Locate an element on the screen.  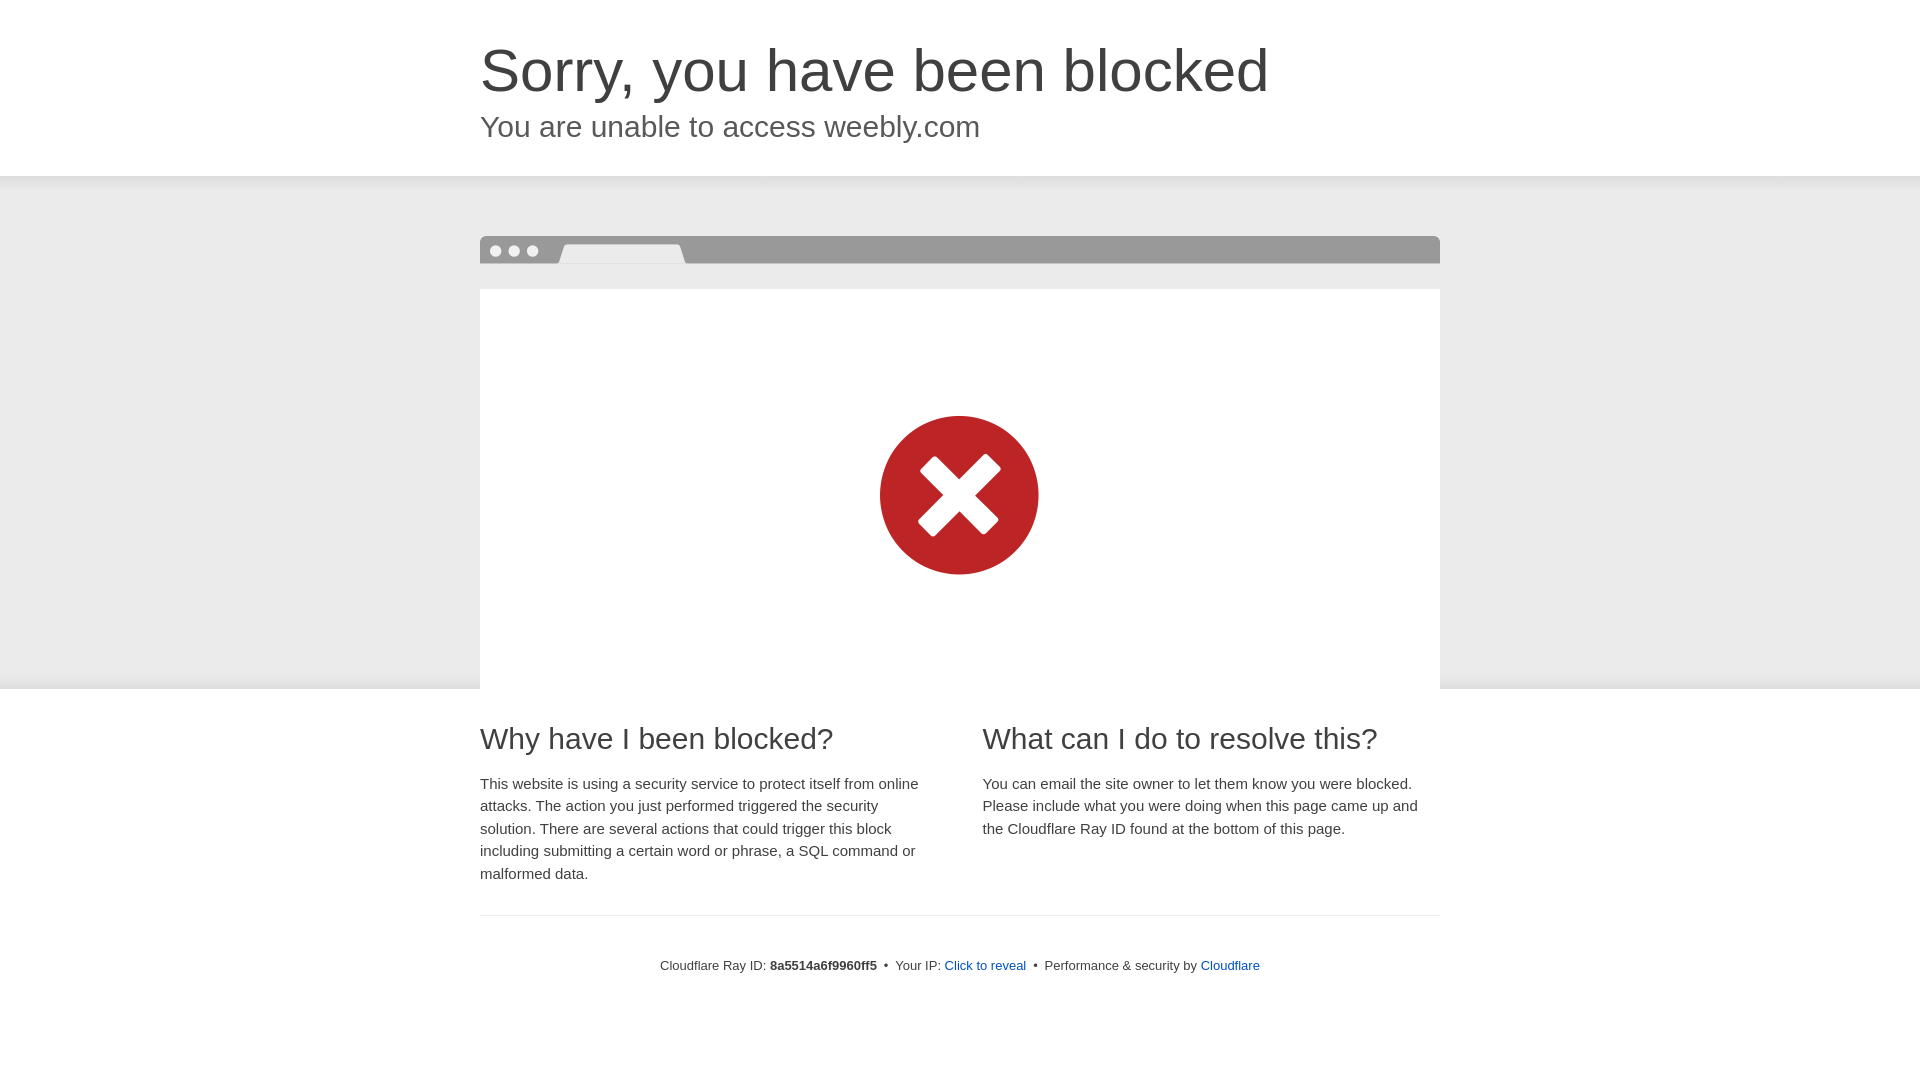
Cloudflare is located at coordinates (1230, 965).